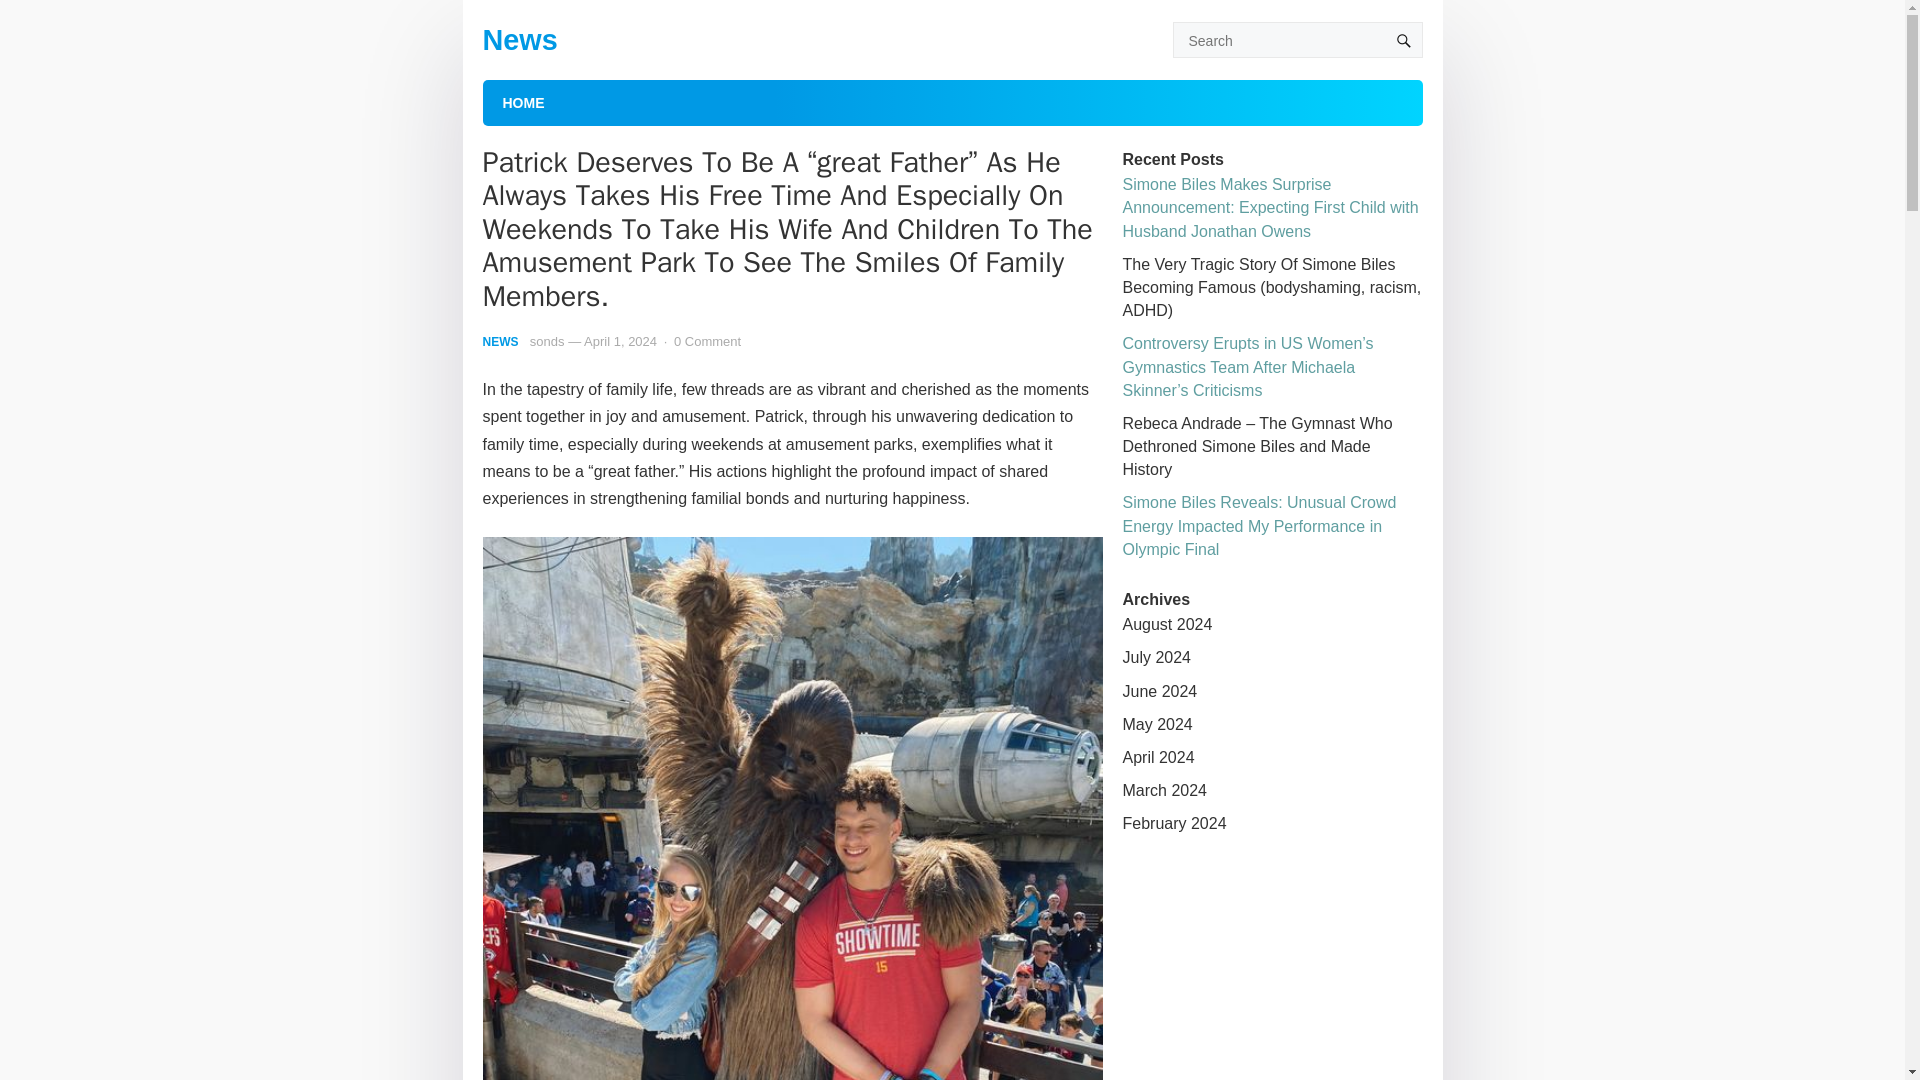 The image size is (1920, 1080). Describe the element at coordinates (1174, 823) in the screenshot. I see `February 2024` at that location.